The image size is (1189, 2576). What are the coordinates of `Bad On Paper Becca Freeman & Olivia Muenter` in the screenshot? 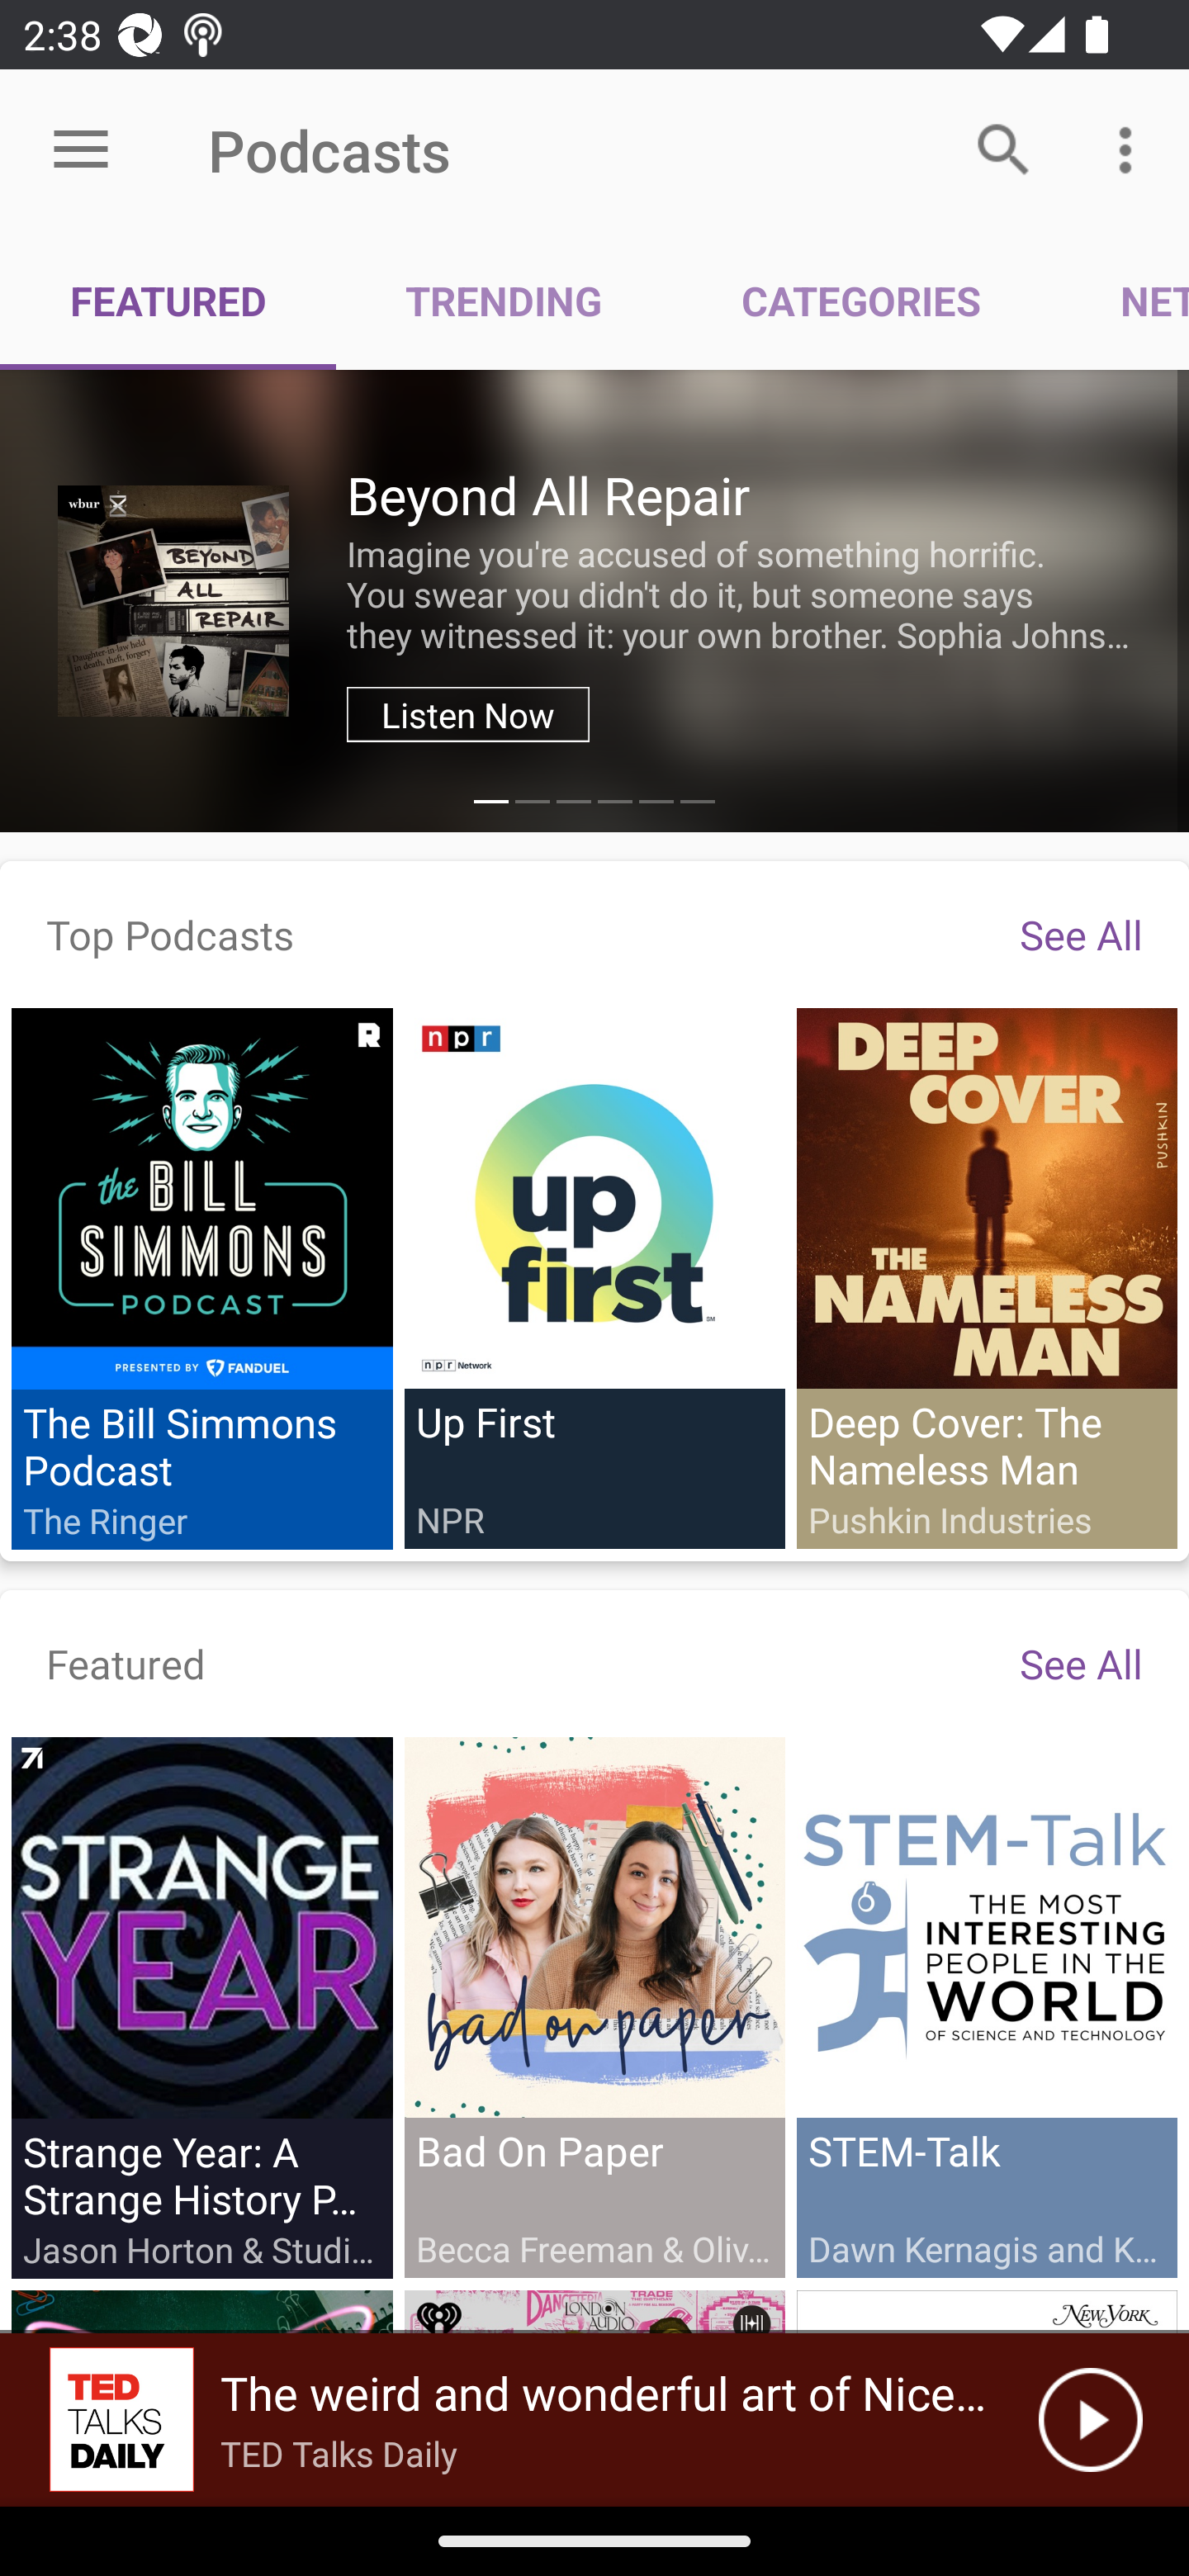 It's located at (594, 2006).